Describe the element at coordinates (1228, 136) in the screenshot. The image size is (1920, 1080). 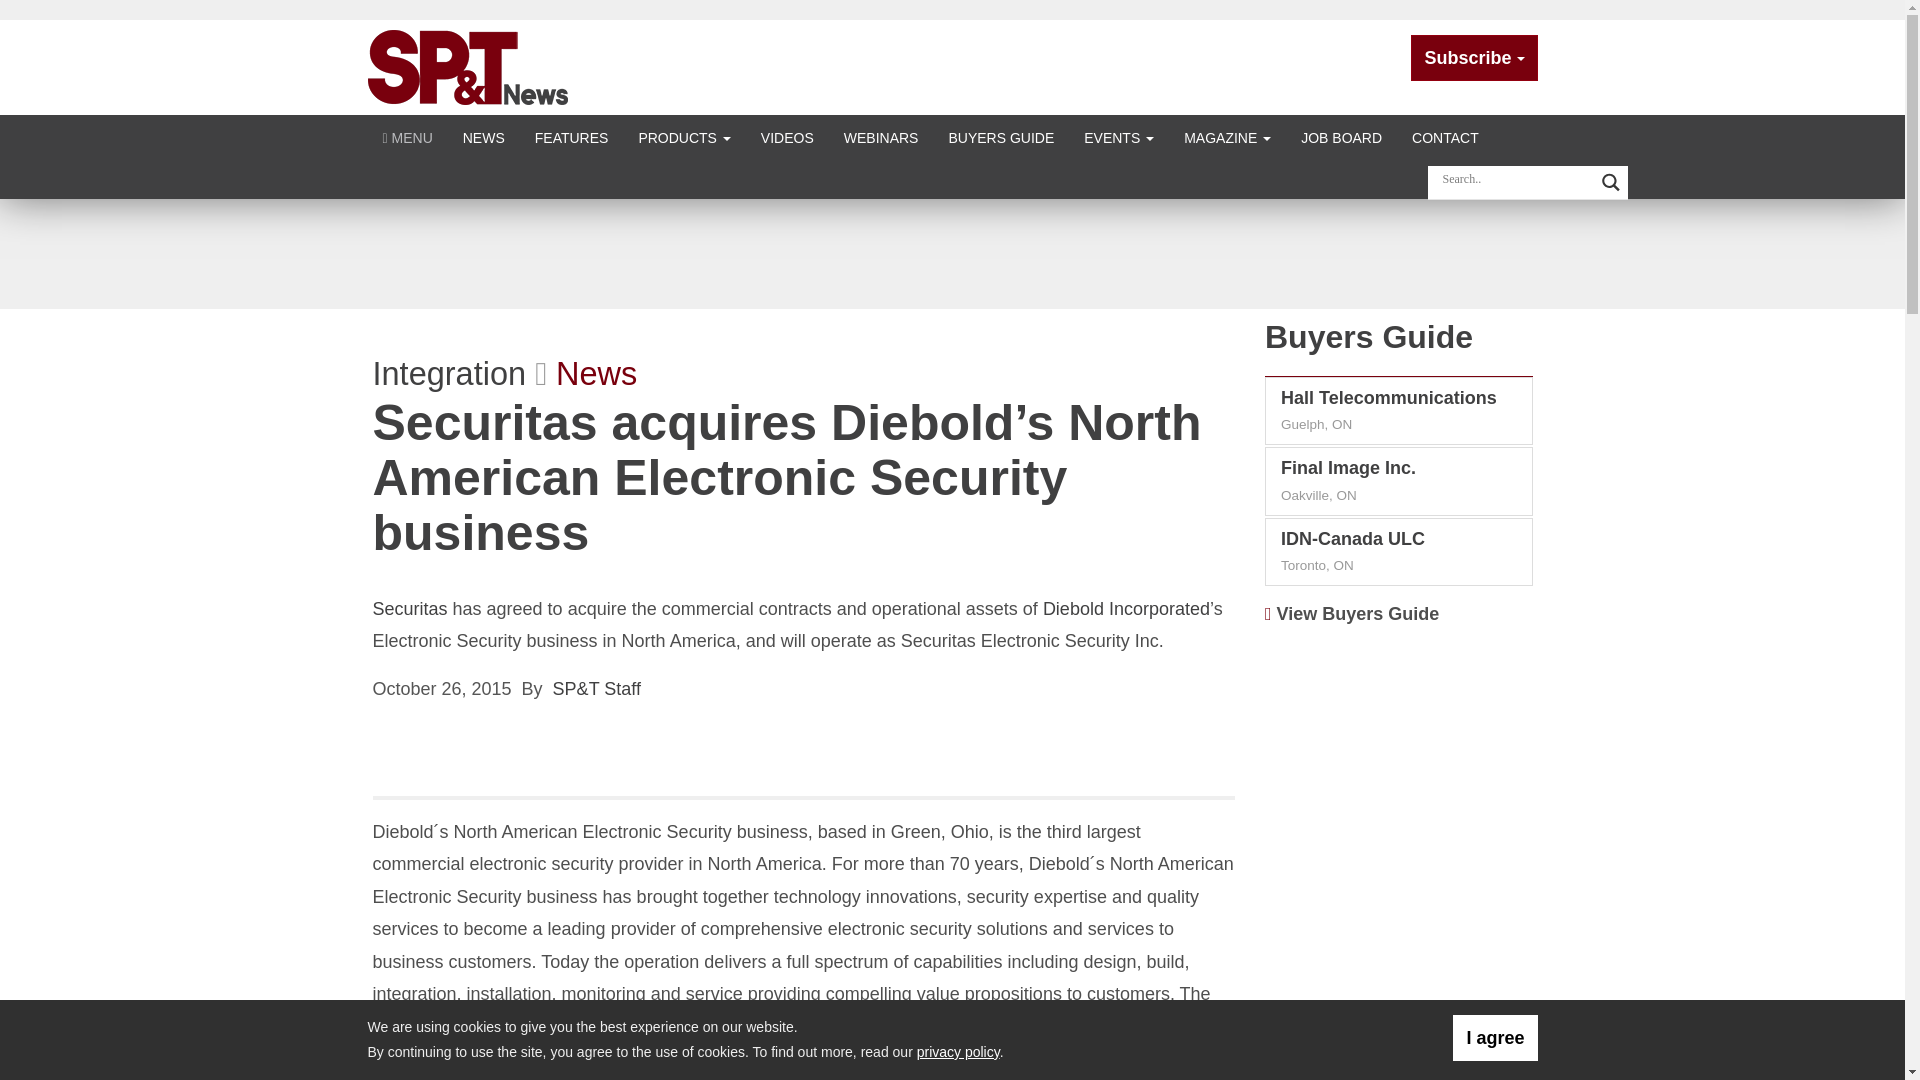
I see `MAGAZINE` at that location.